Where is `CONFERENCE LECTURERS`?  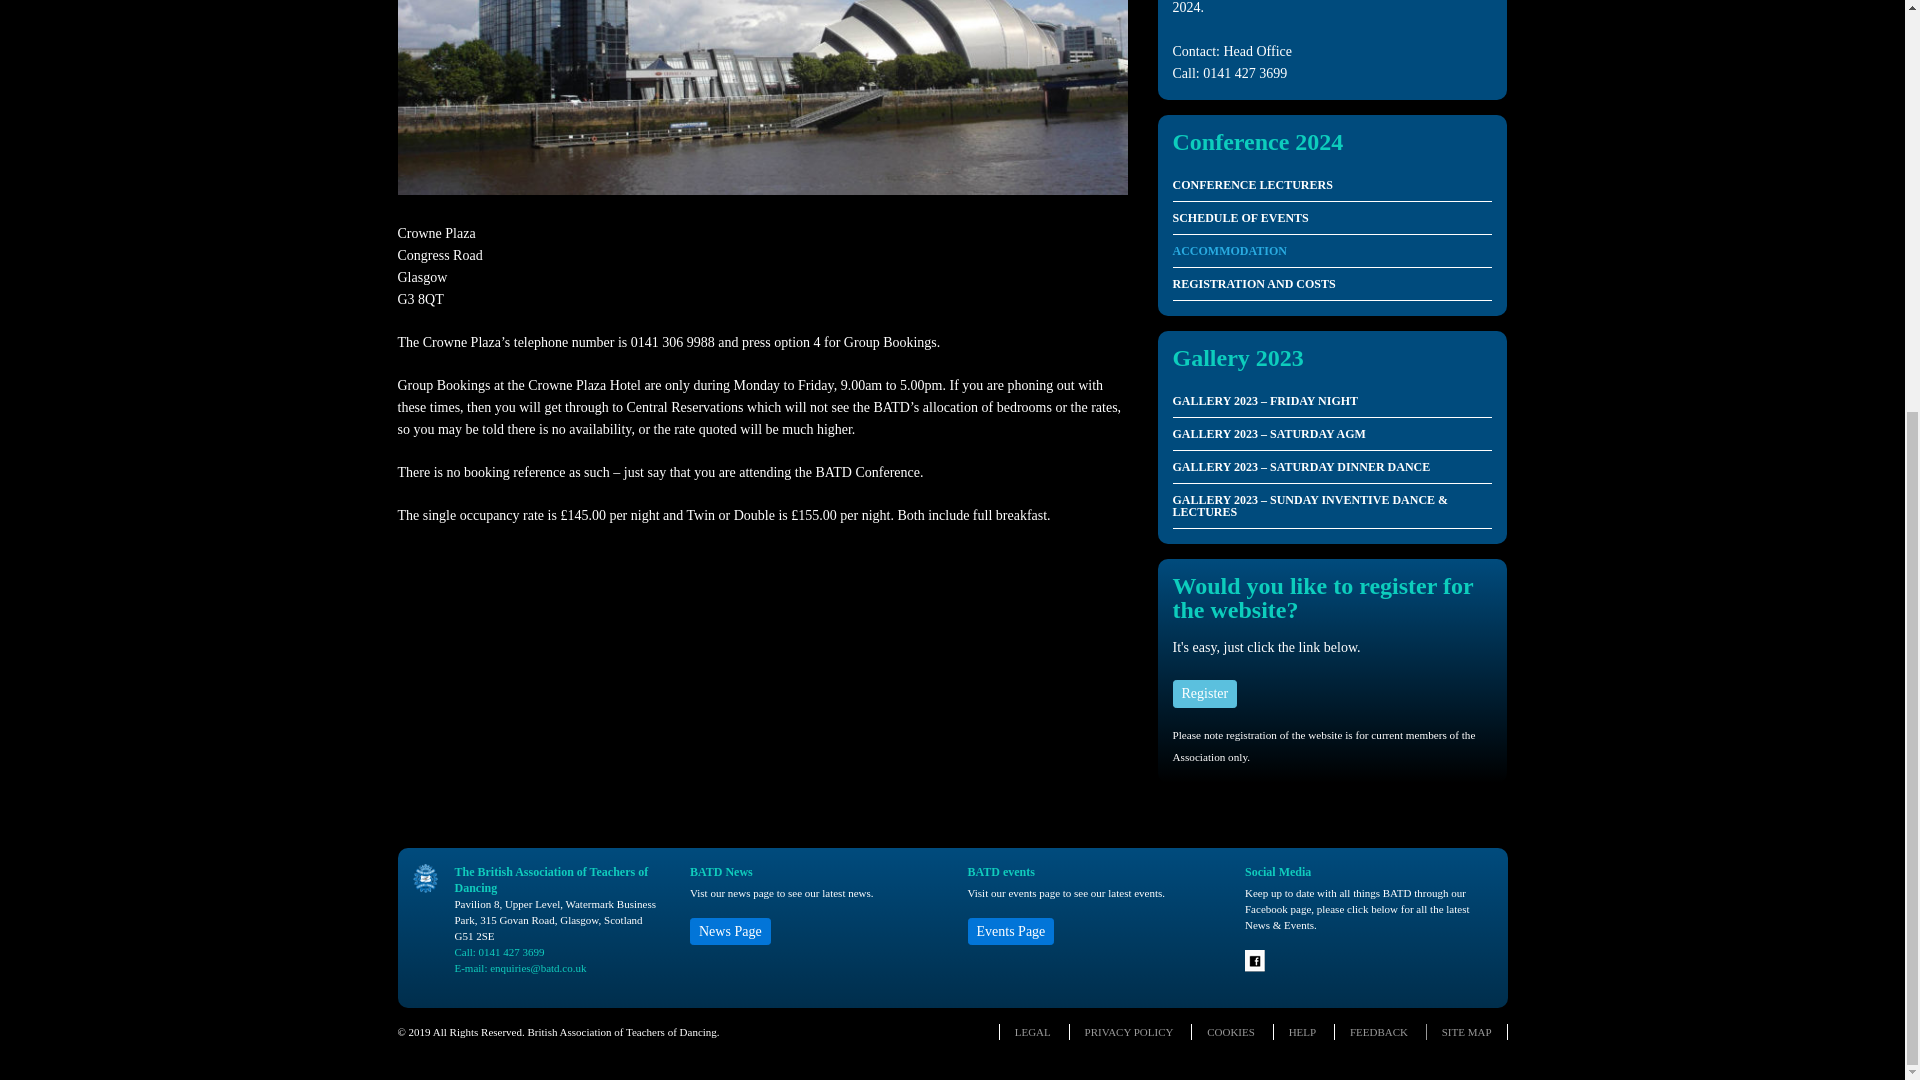 CONFERENCE LECTURERS is located at coordinates (1331, 184).